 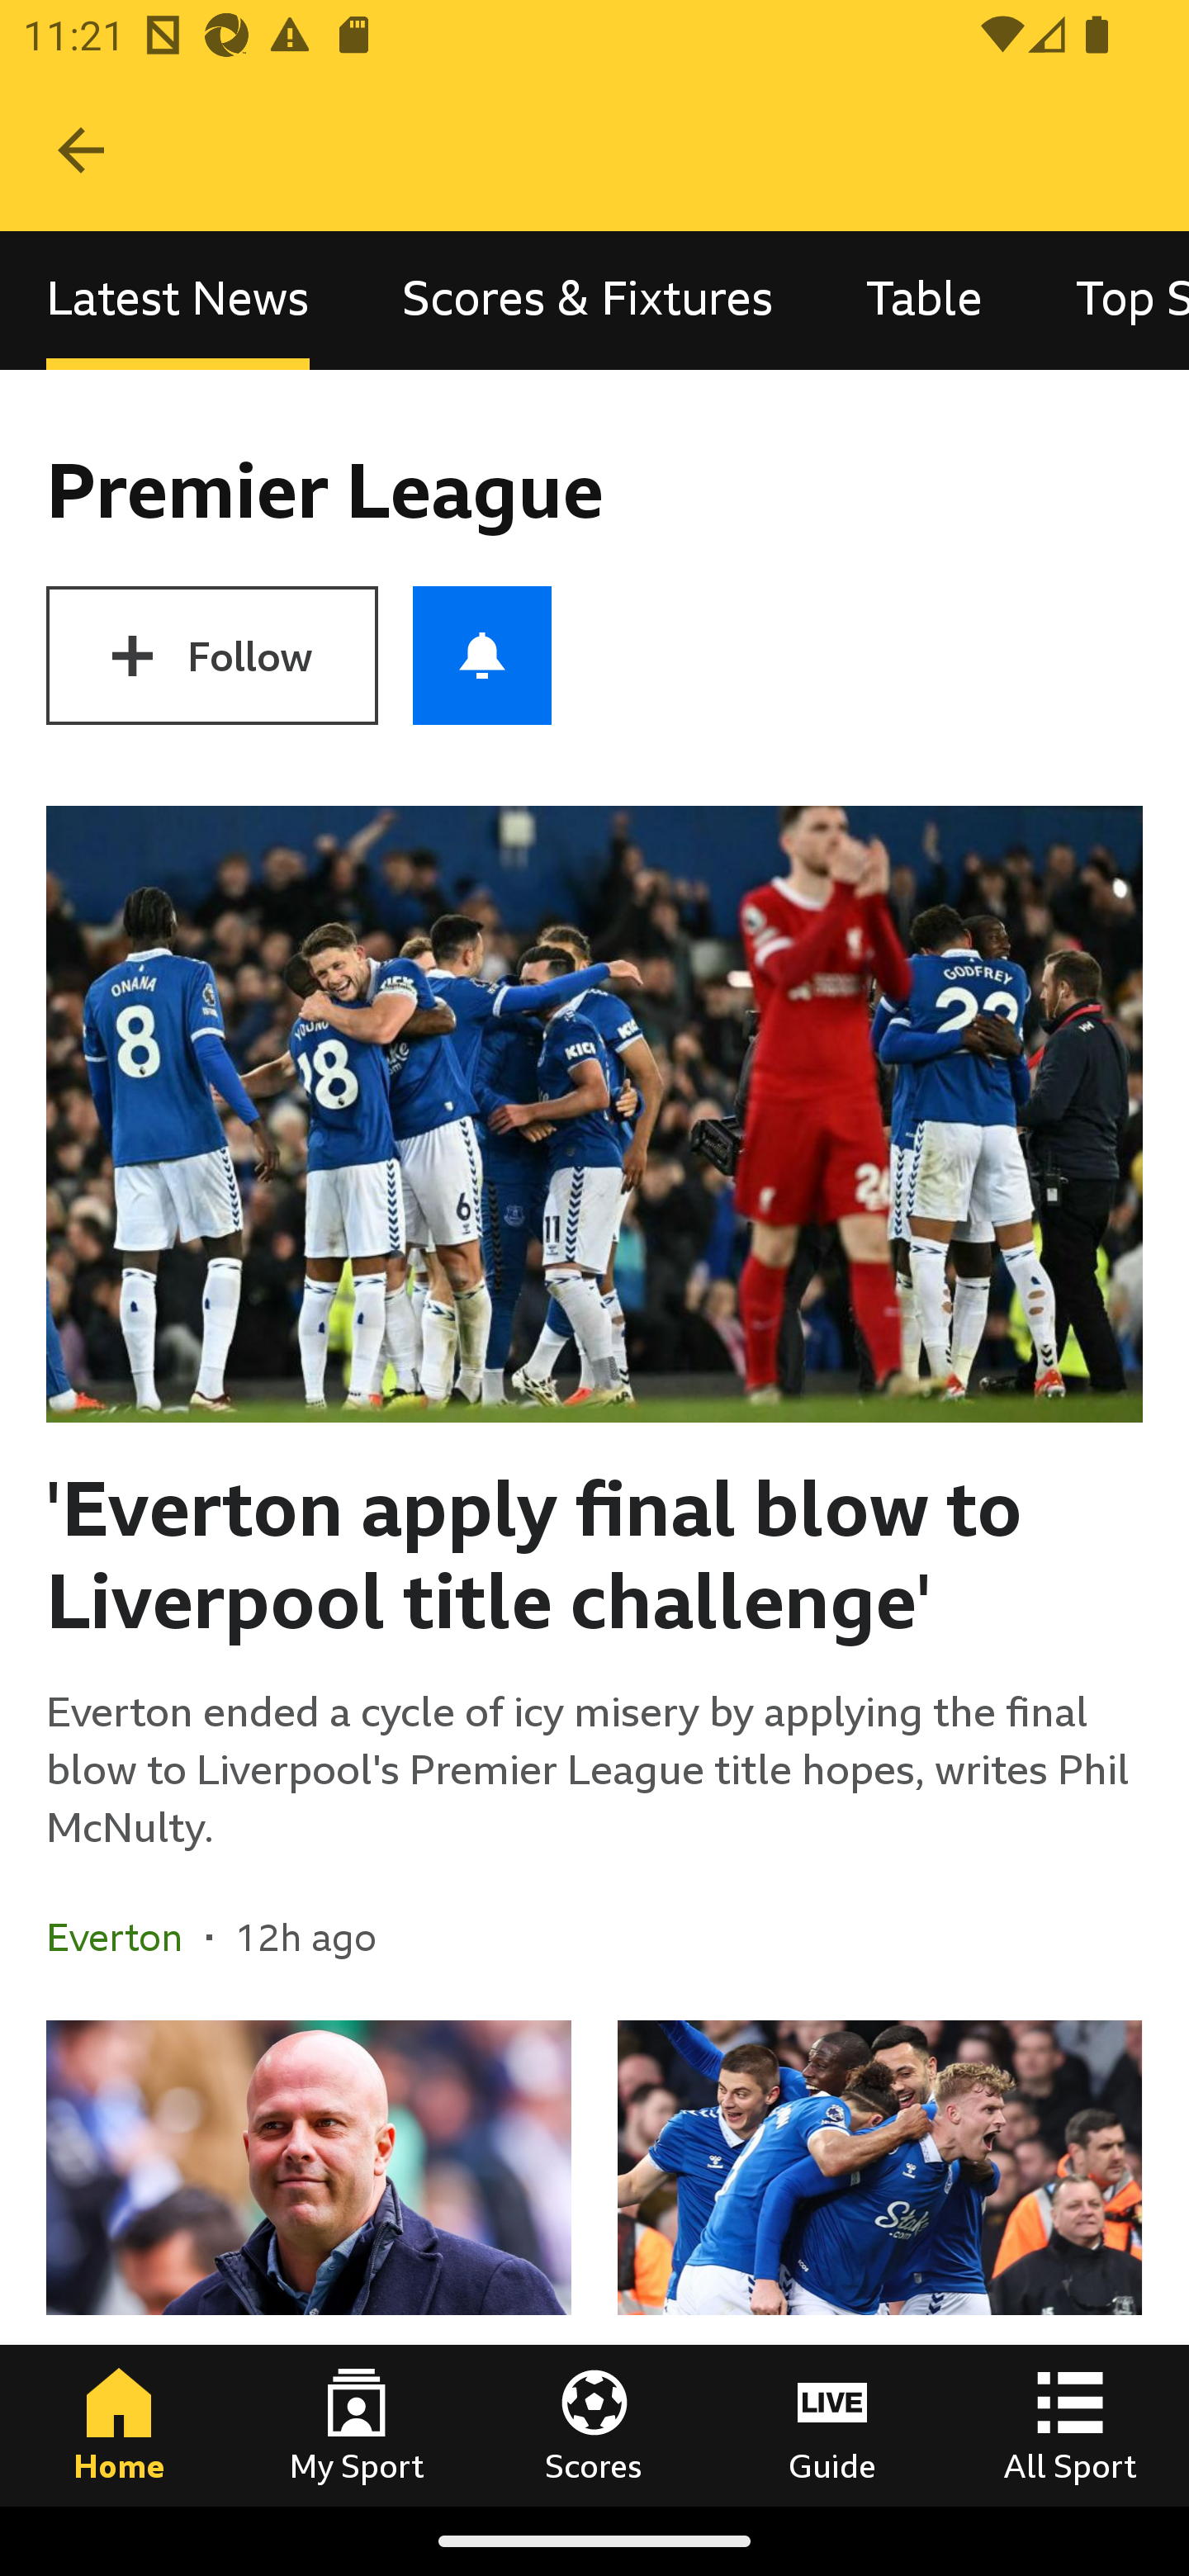 What do you see at coordinates (588, 301) in the screenshot?
I see `Scores & Fixtures` at bounding box center [588, 301].